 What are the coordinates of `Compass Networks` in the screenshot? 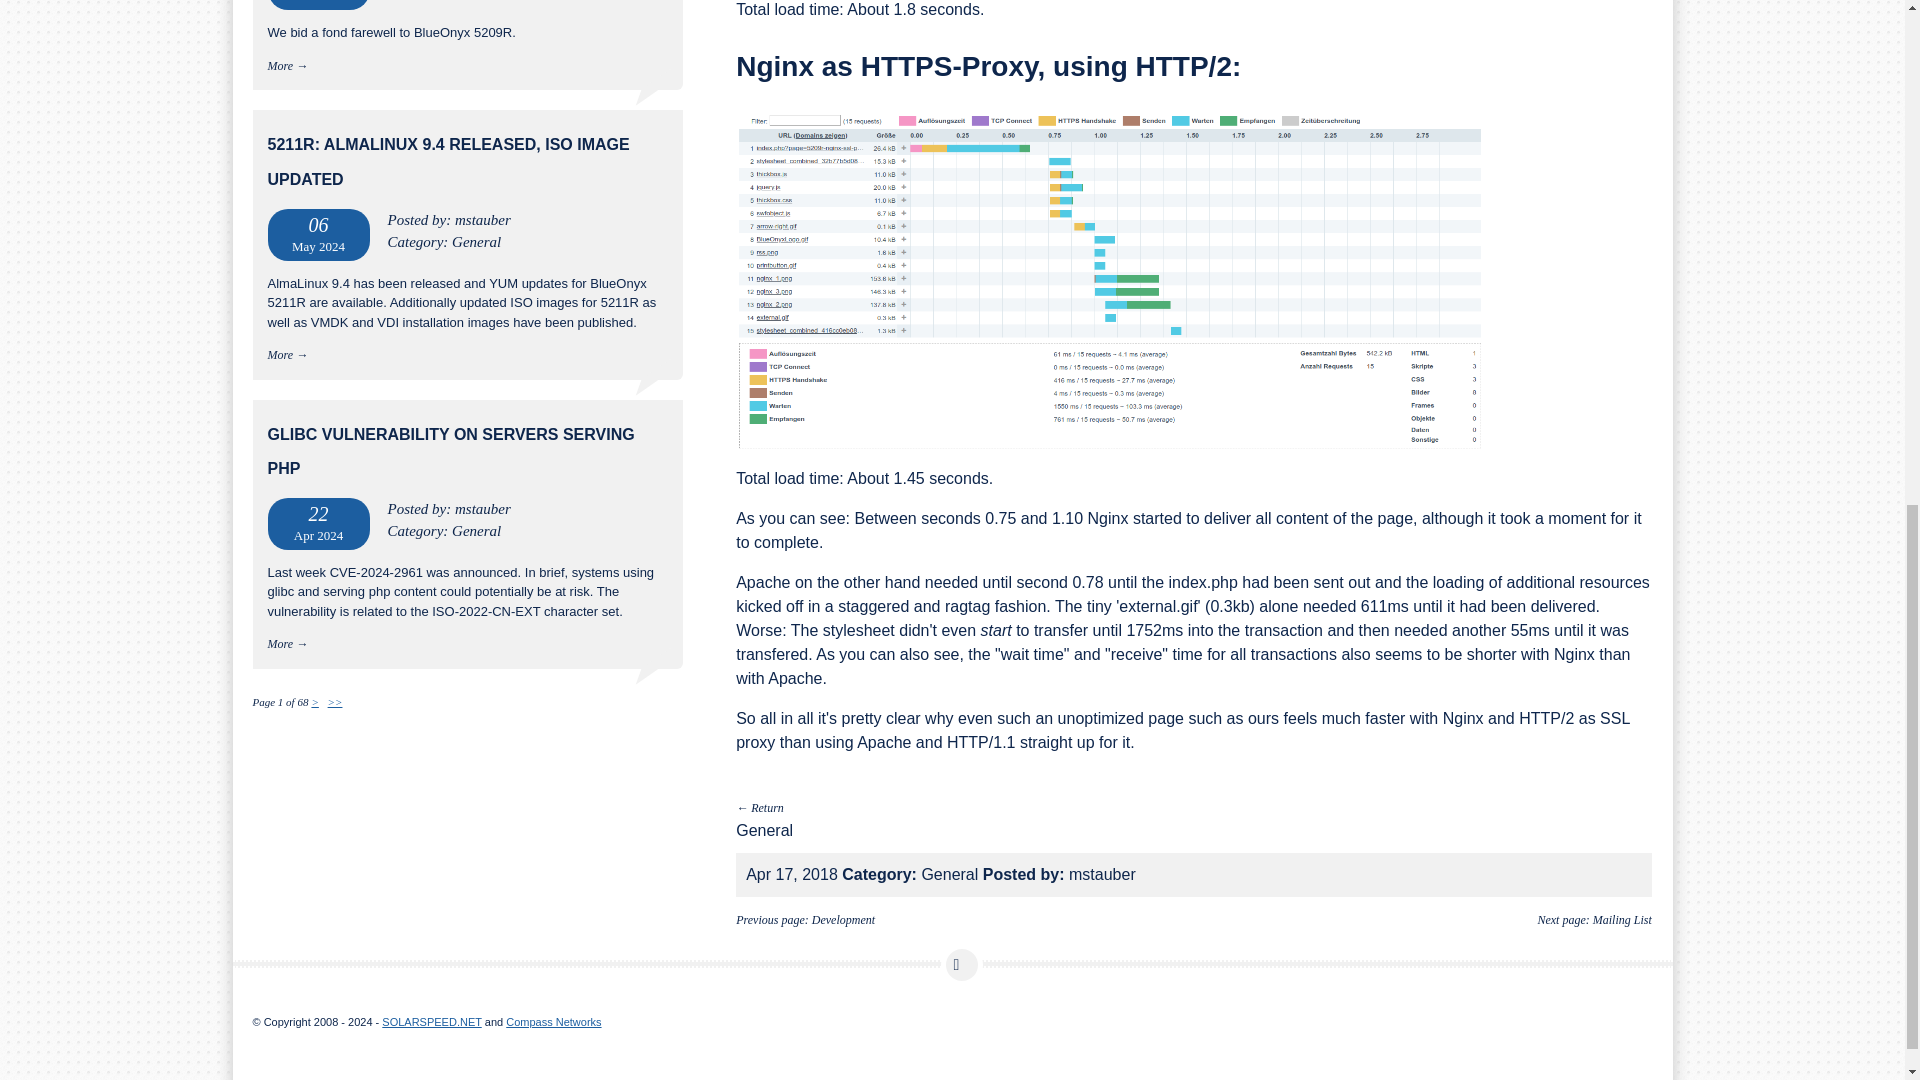 It's located at (553, 1022).